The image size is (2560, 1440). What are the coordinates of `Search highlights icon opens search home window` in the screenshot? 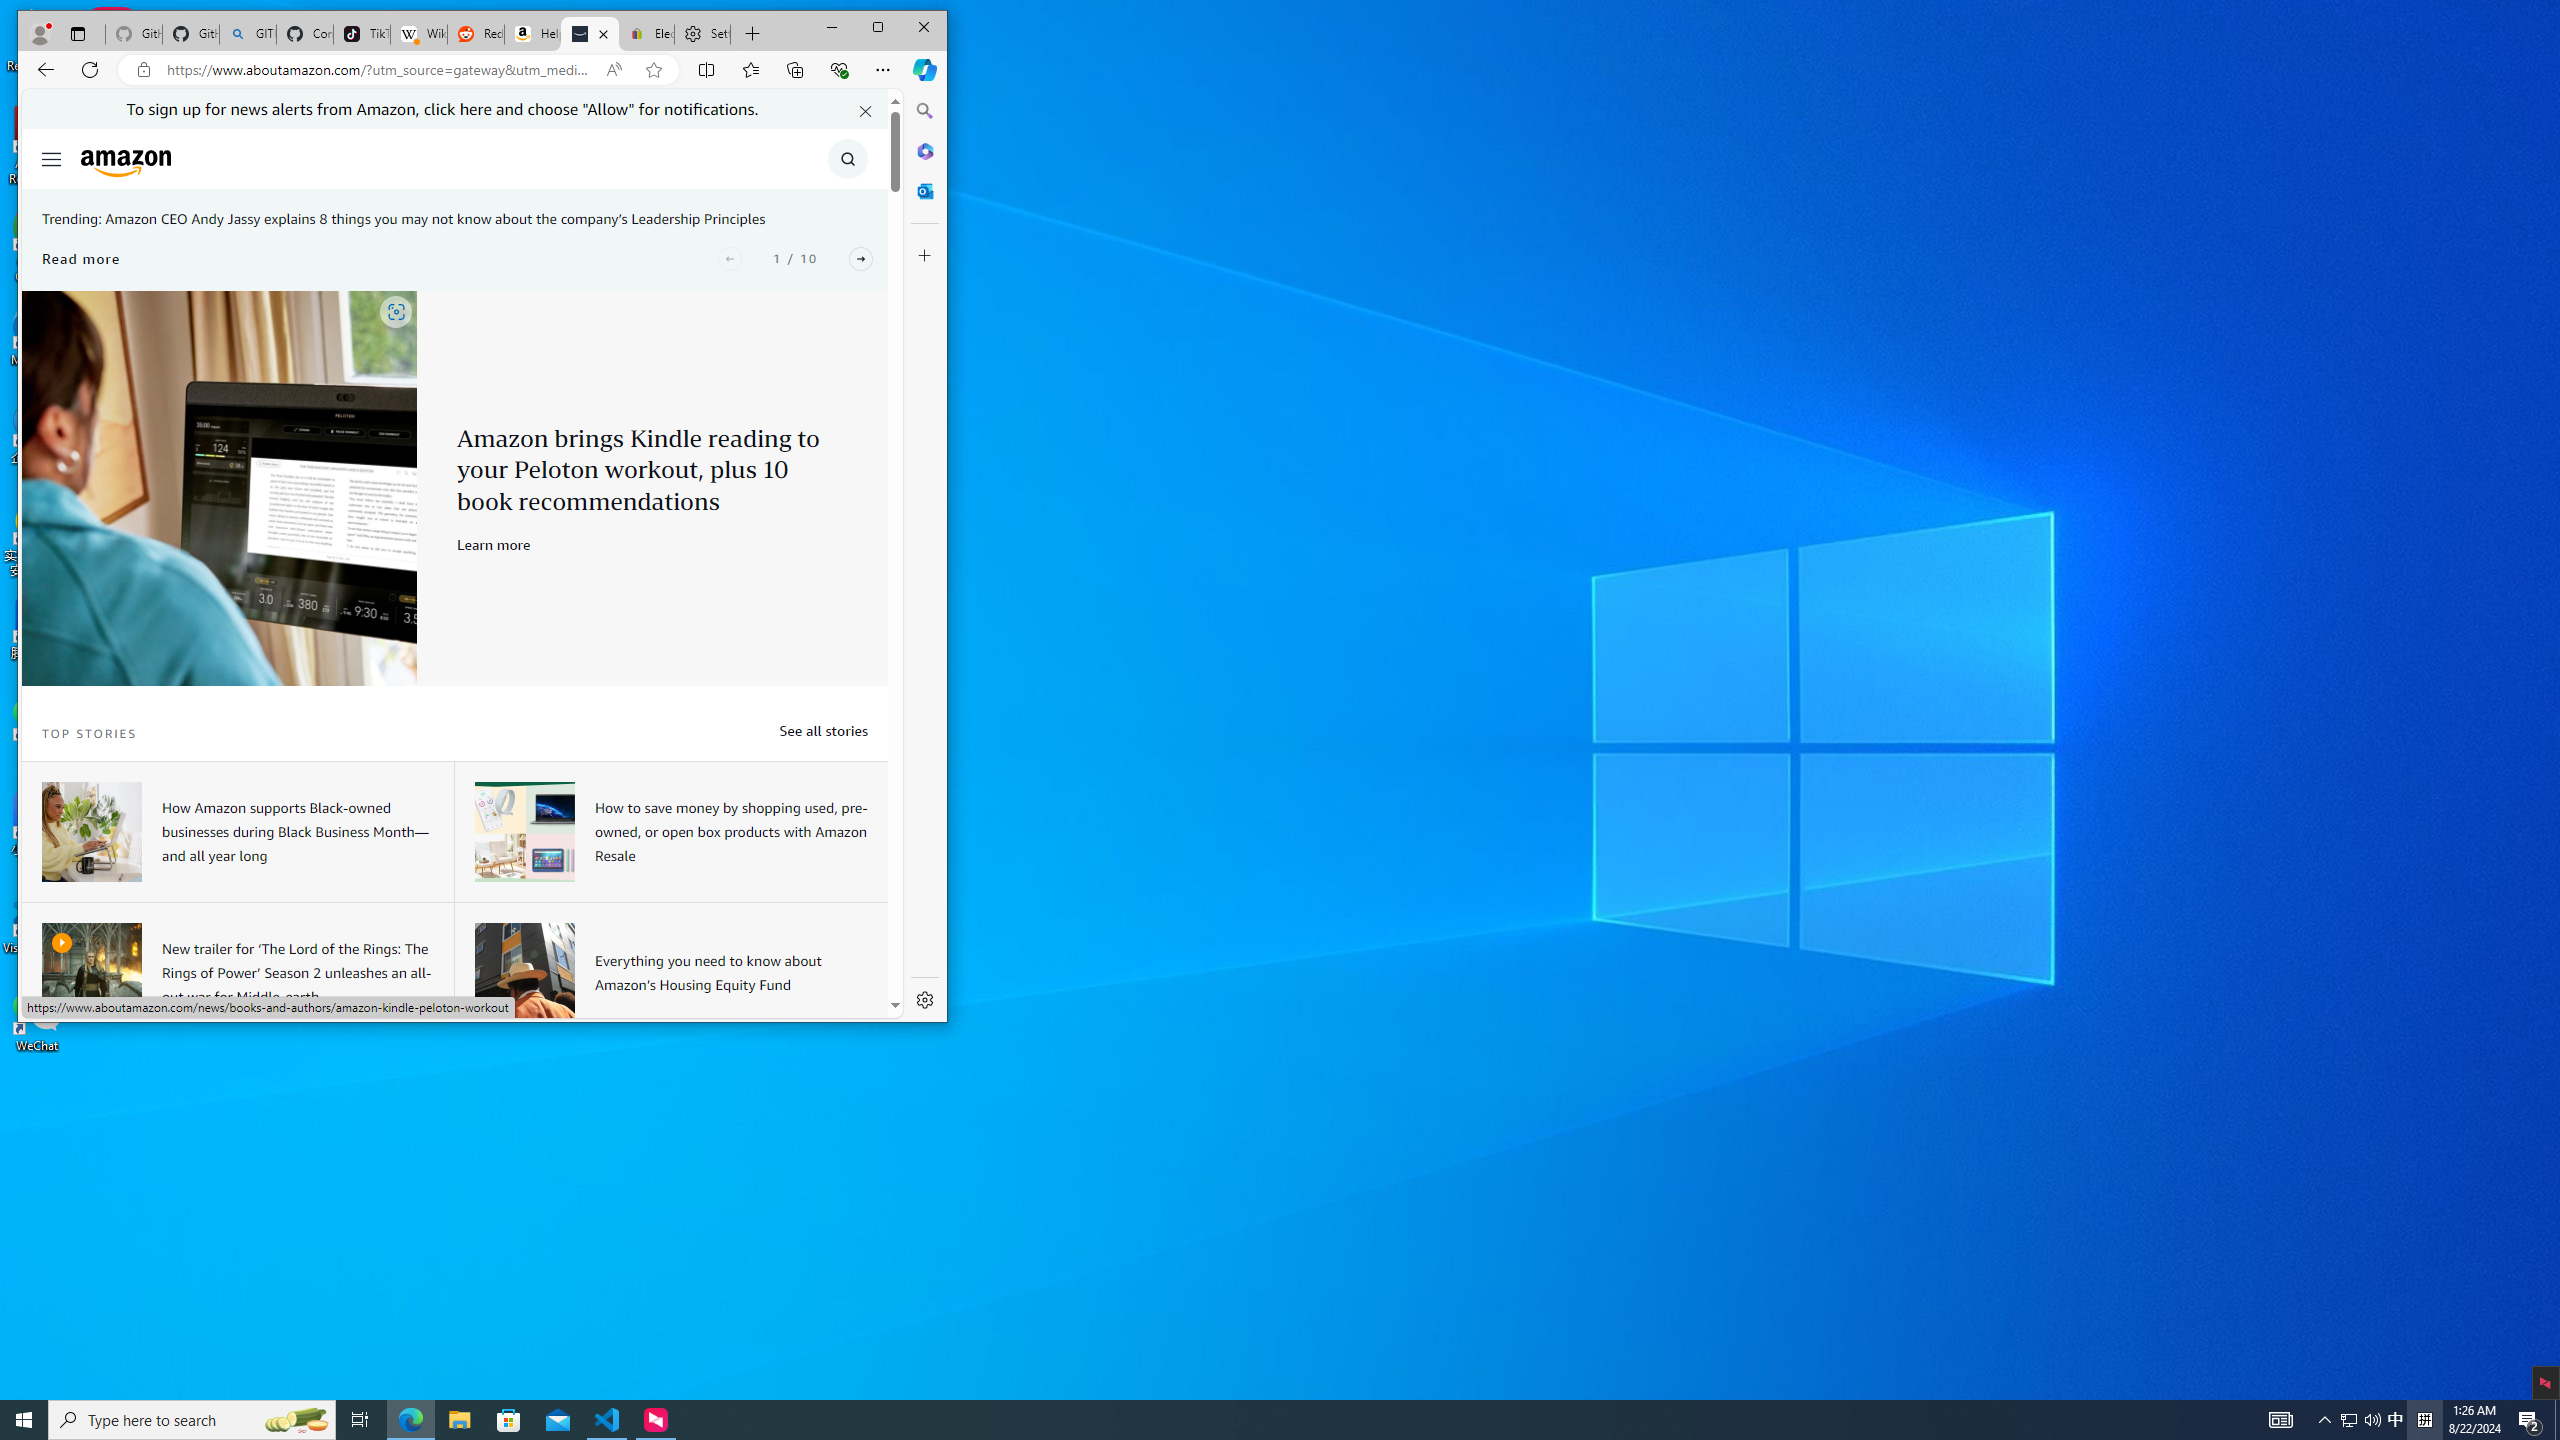 It's located at (296, 1420).